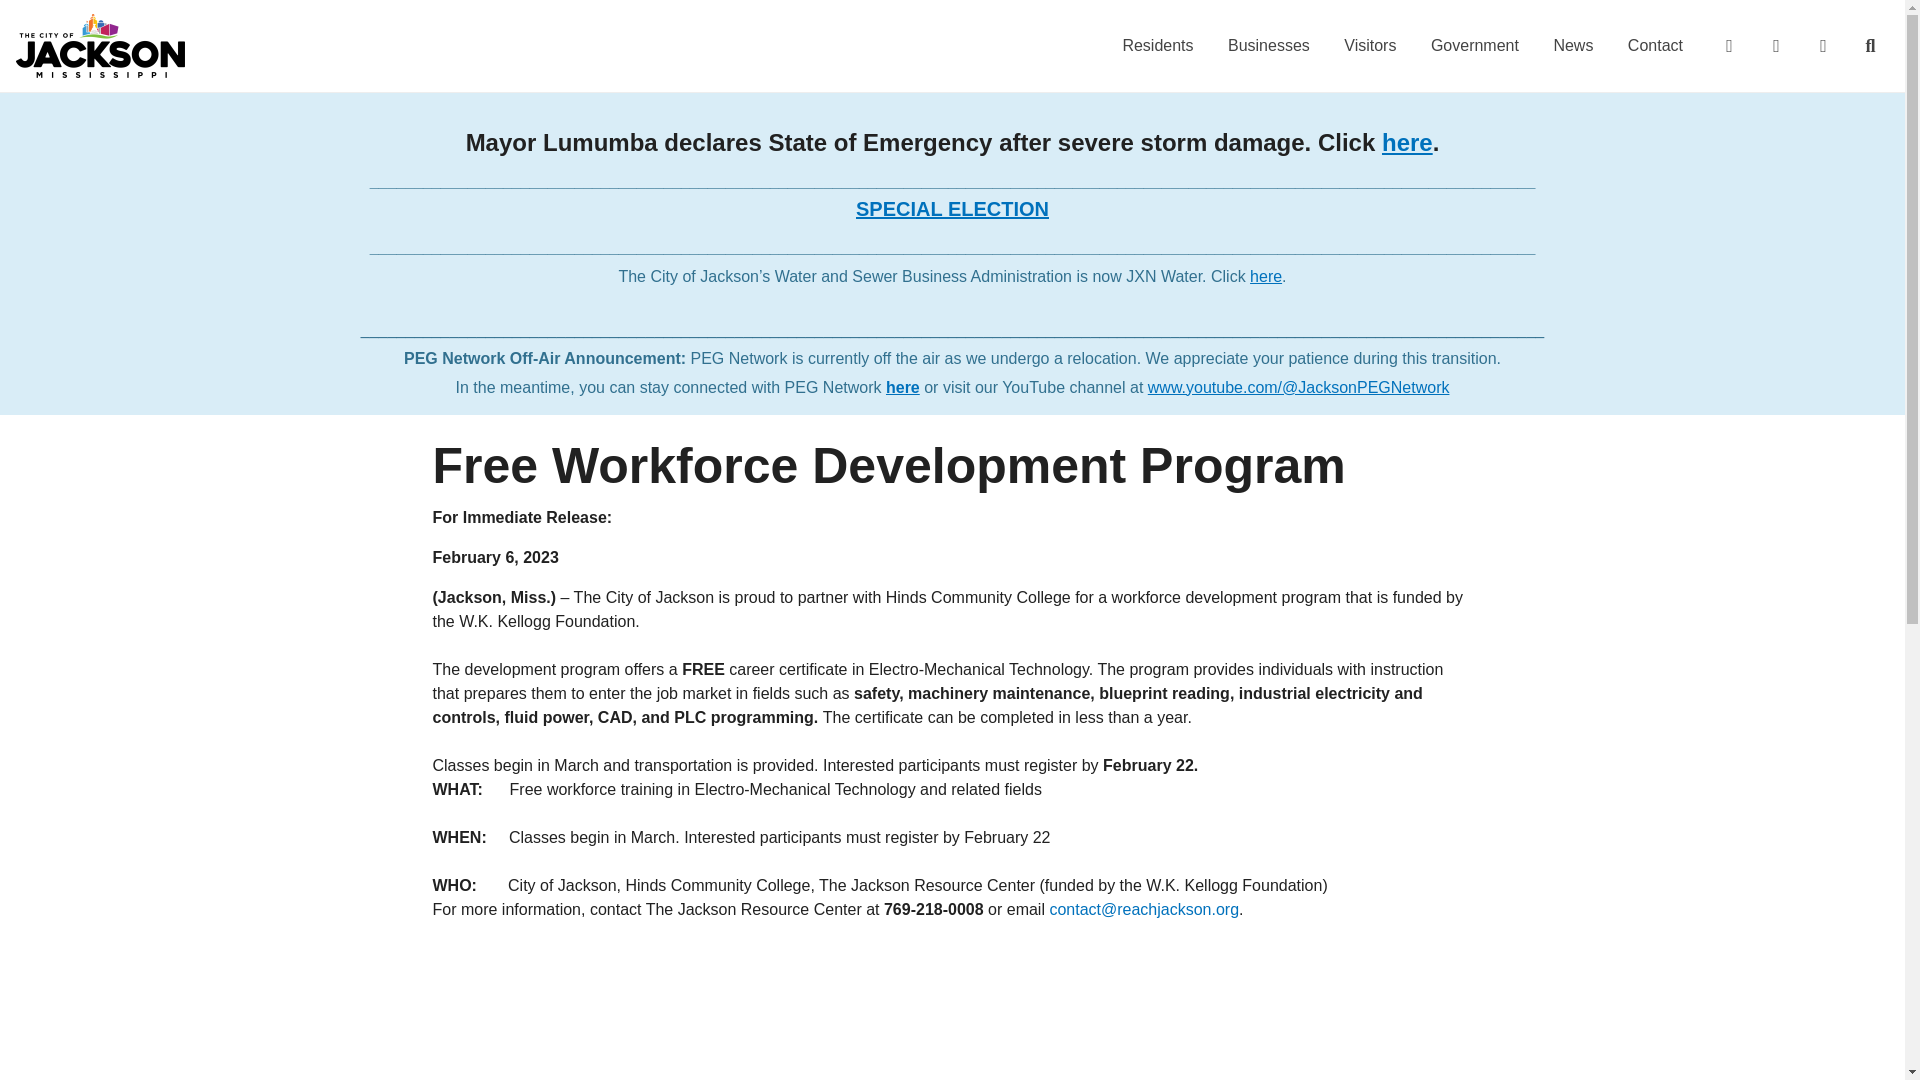 The image size is (1920, 1080). Describe the element at coordinates (1775, 46) in the screenshot. I see `Payments` at that location.